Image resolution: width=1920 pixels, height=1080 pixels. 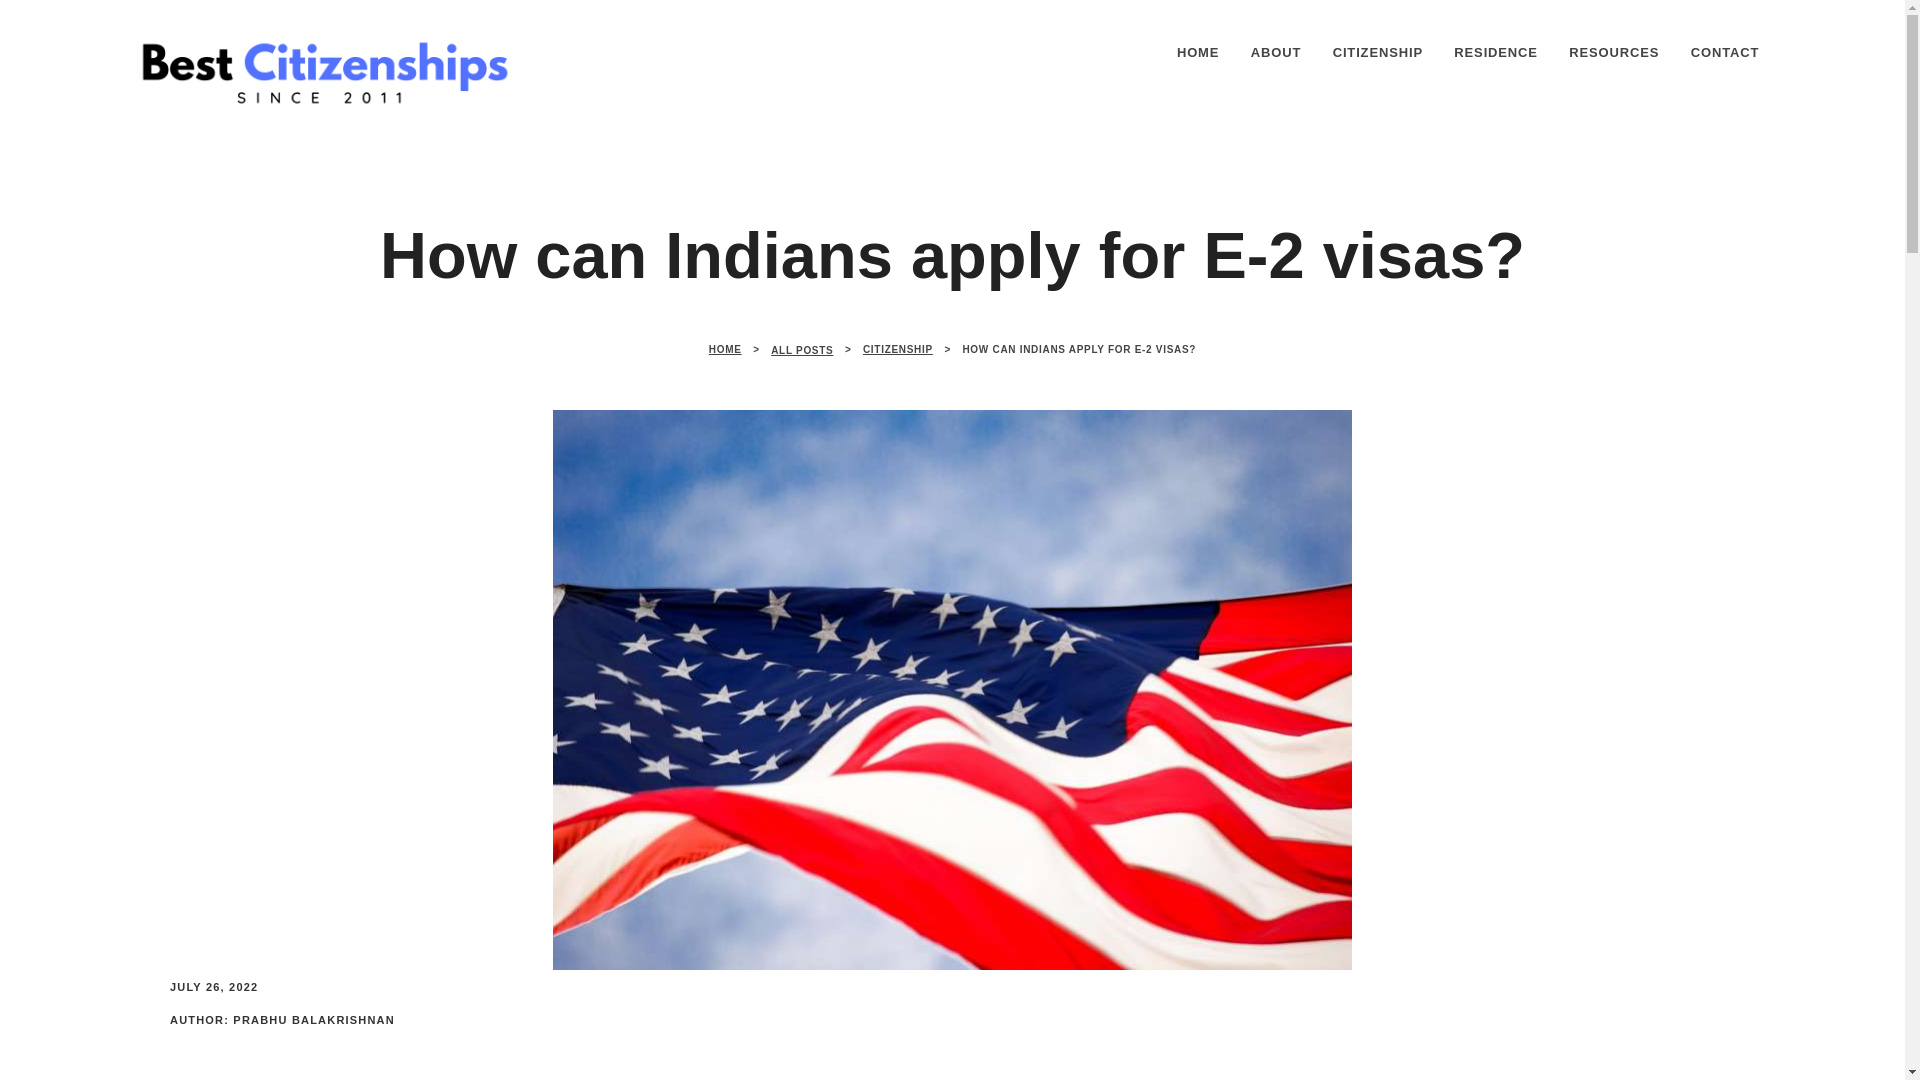 What do you see at coordinates (802, 350) in the screenshot?
I see `ALL POSTS` at bounding box center [802, 350].